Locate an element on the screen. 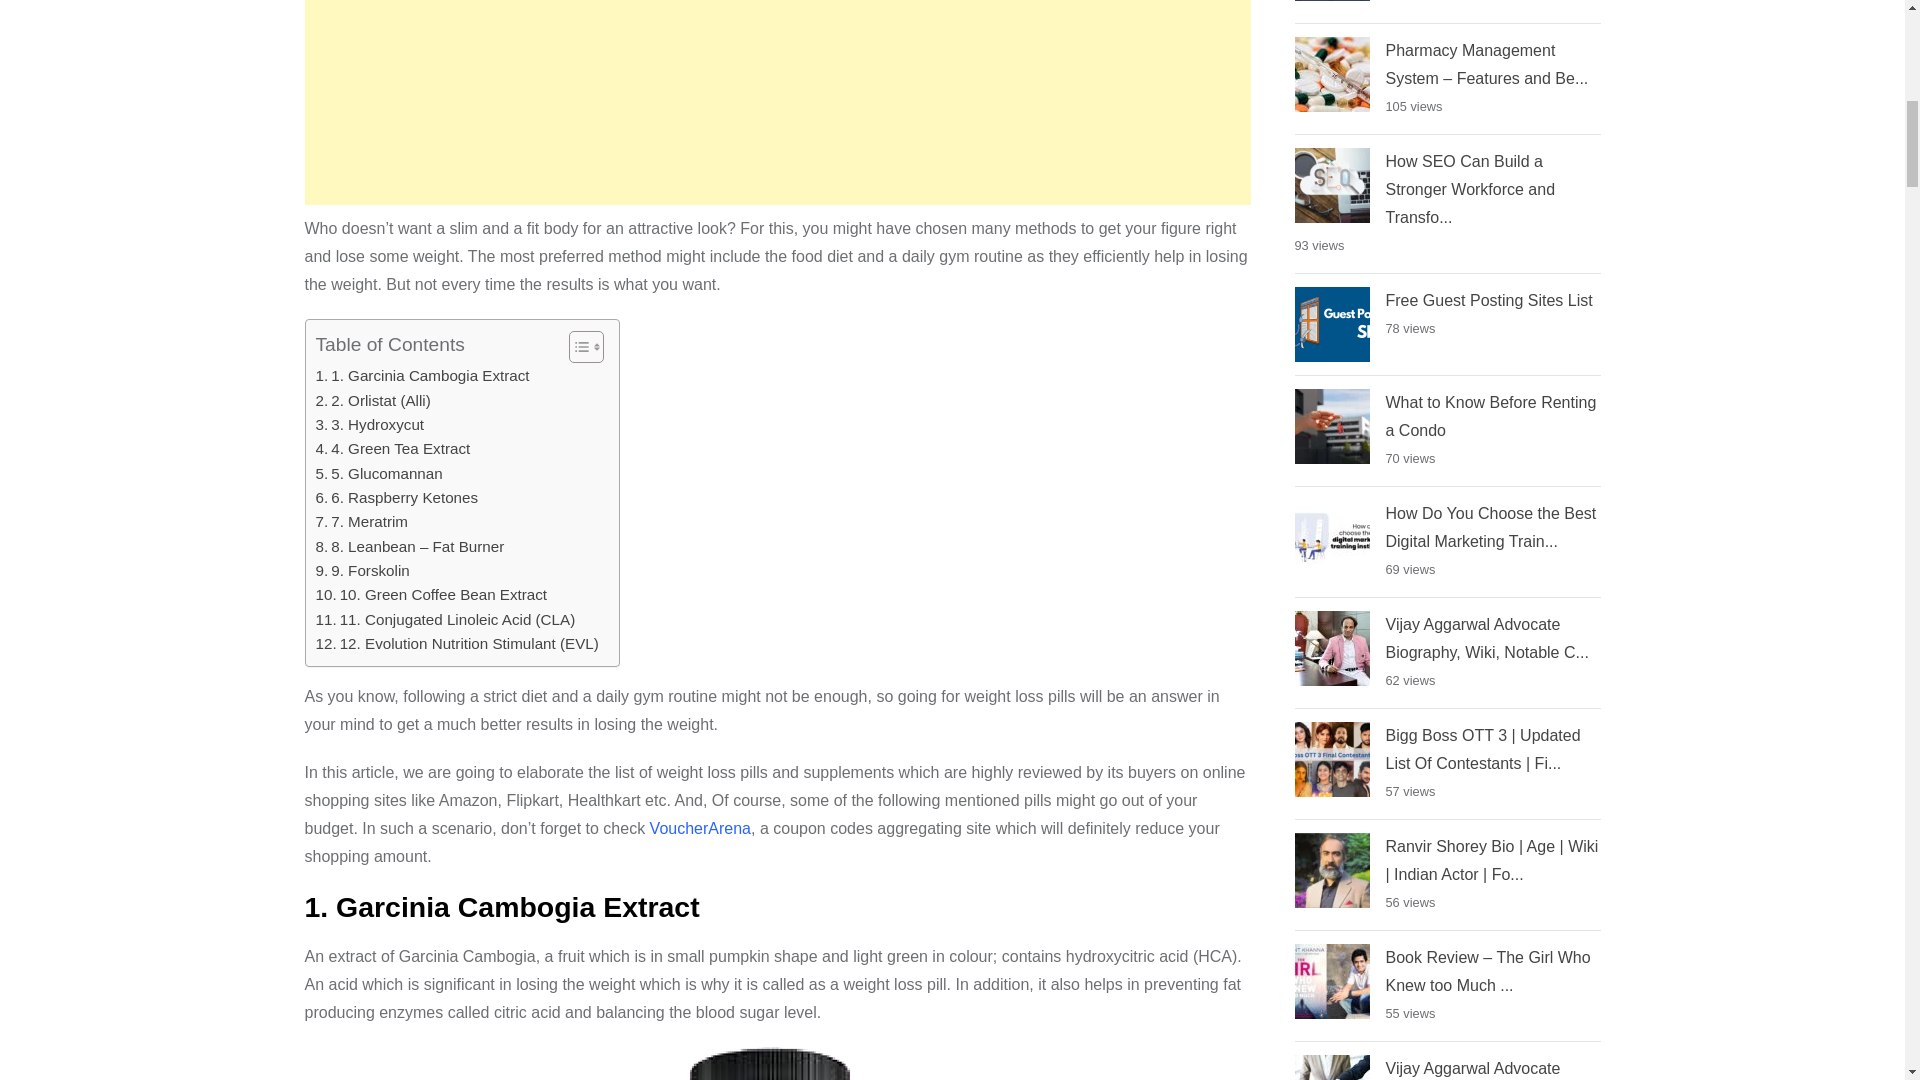  Advertisement is located at coordinates (776, 102).